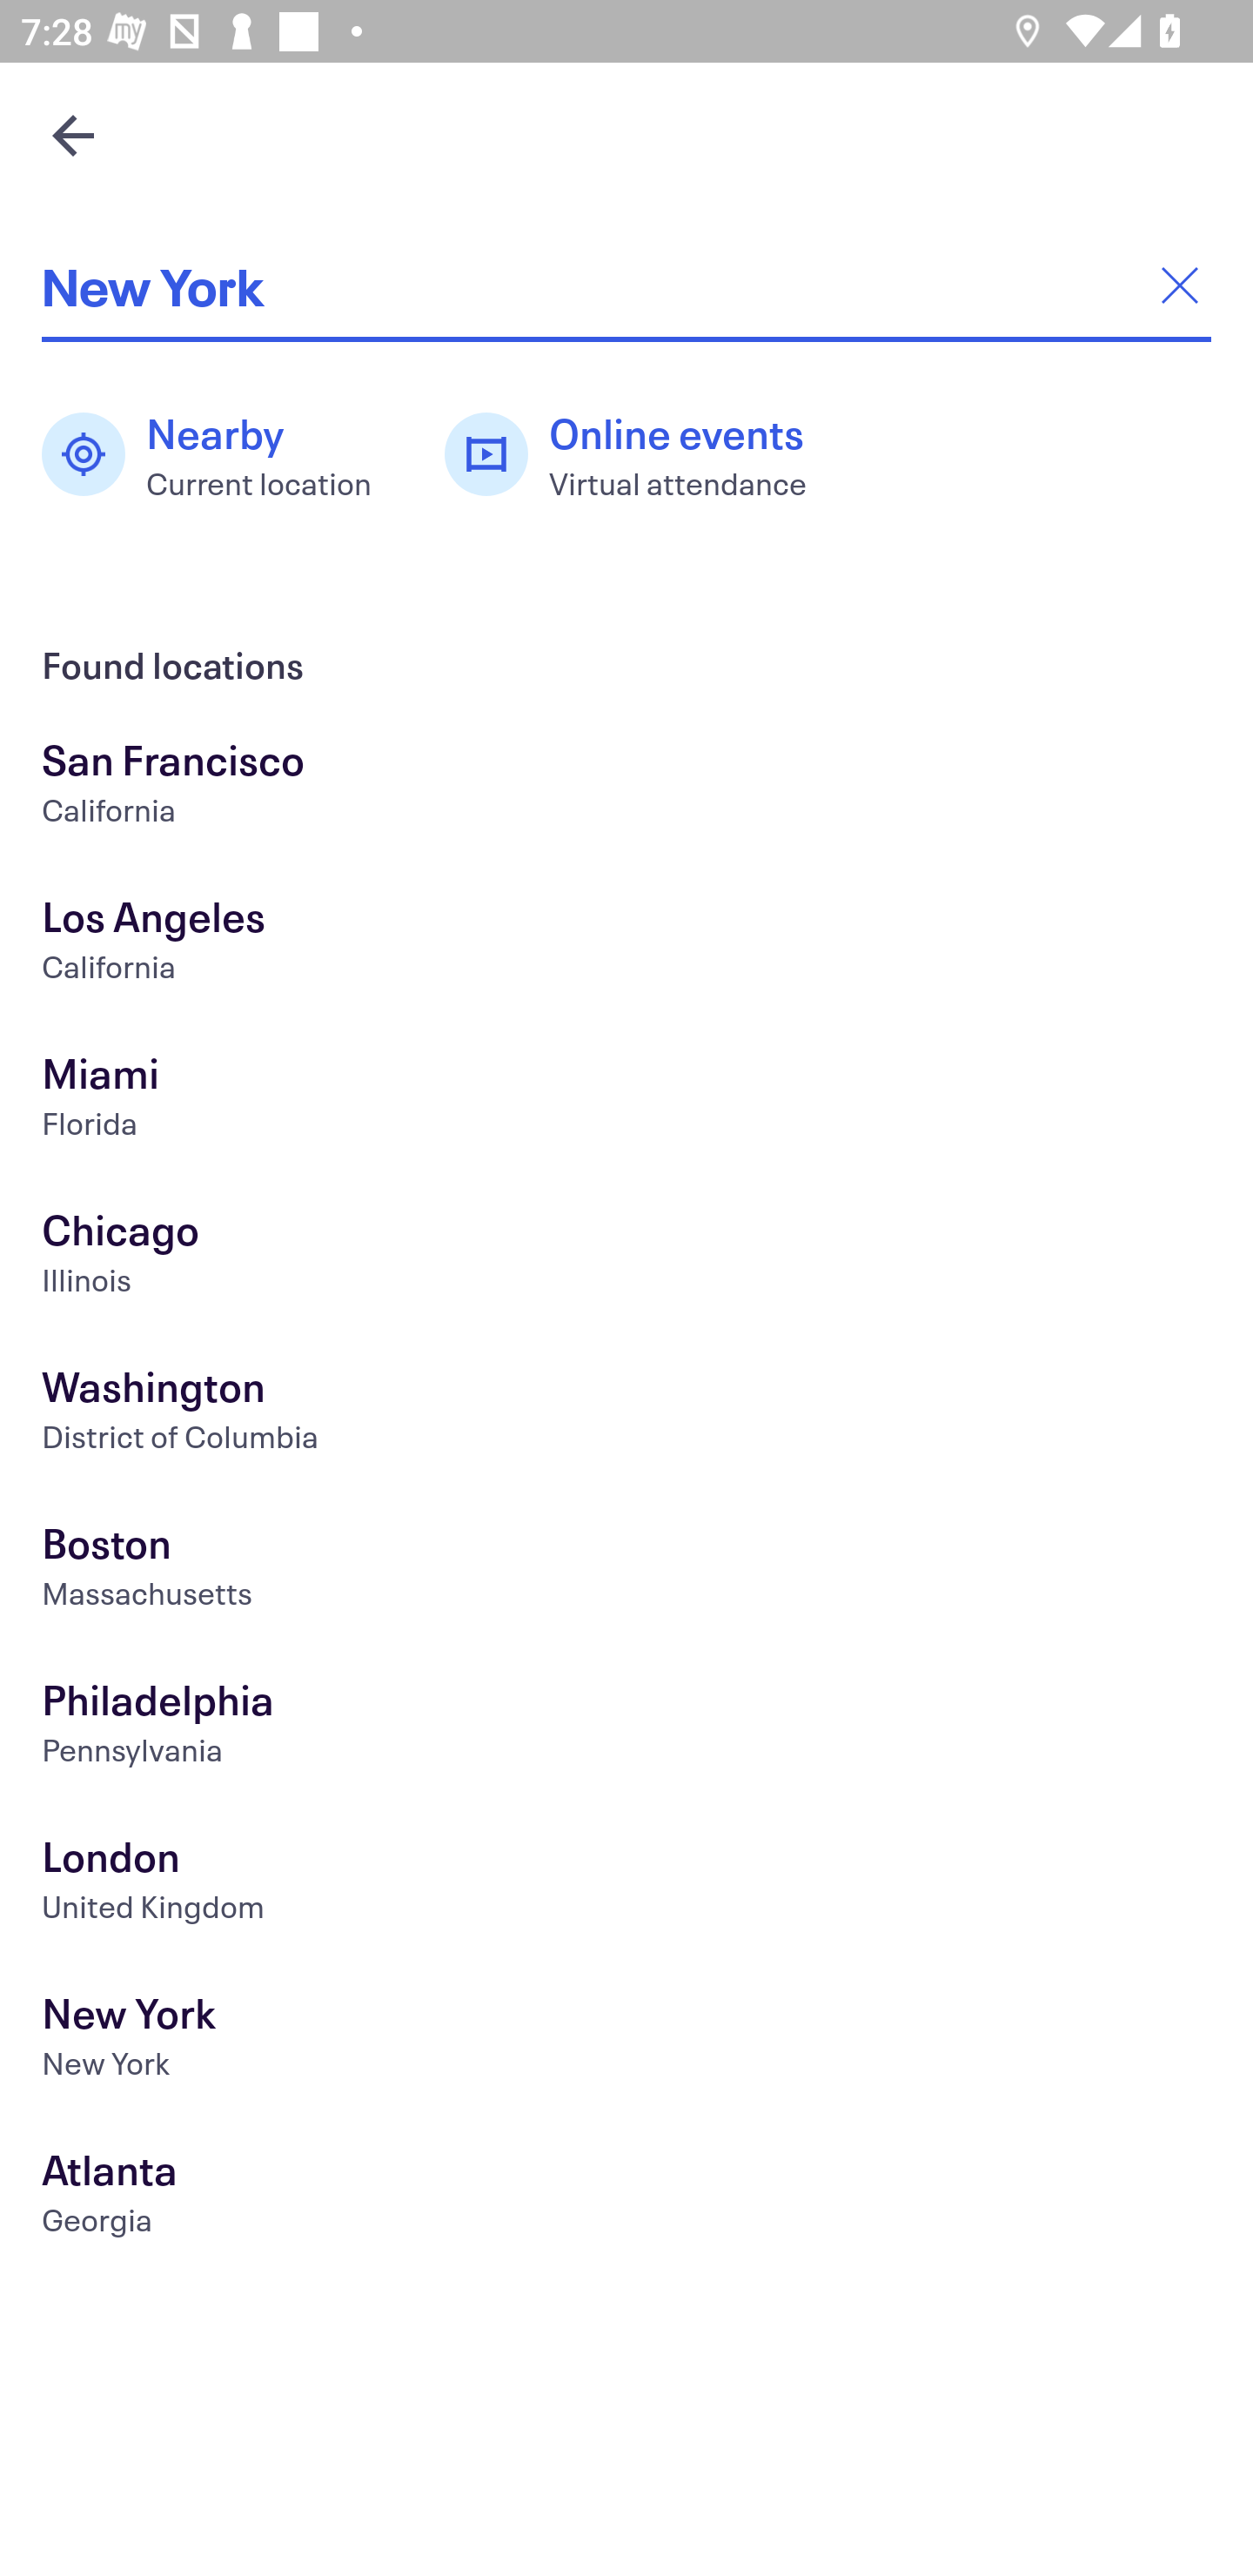 The width and height of the screenshot is (1253, 2576). What do you see at coordinates (626, 945) in the screenshot?
I see `Los Angeles California` at bounding box center [626, 945].